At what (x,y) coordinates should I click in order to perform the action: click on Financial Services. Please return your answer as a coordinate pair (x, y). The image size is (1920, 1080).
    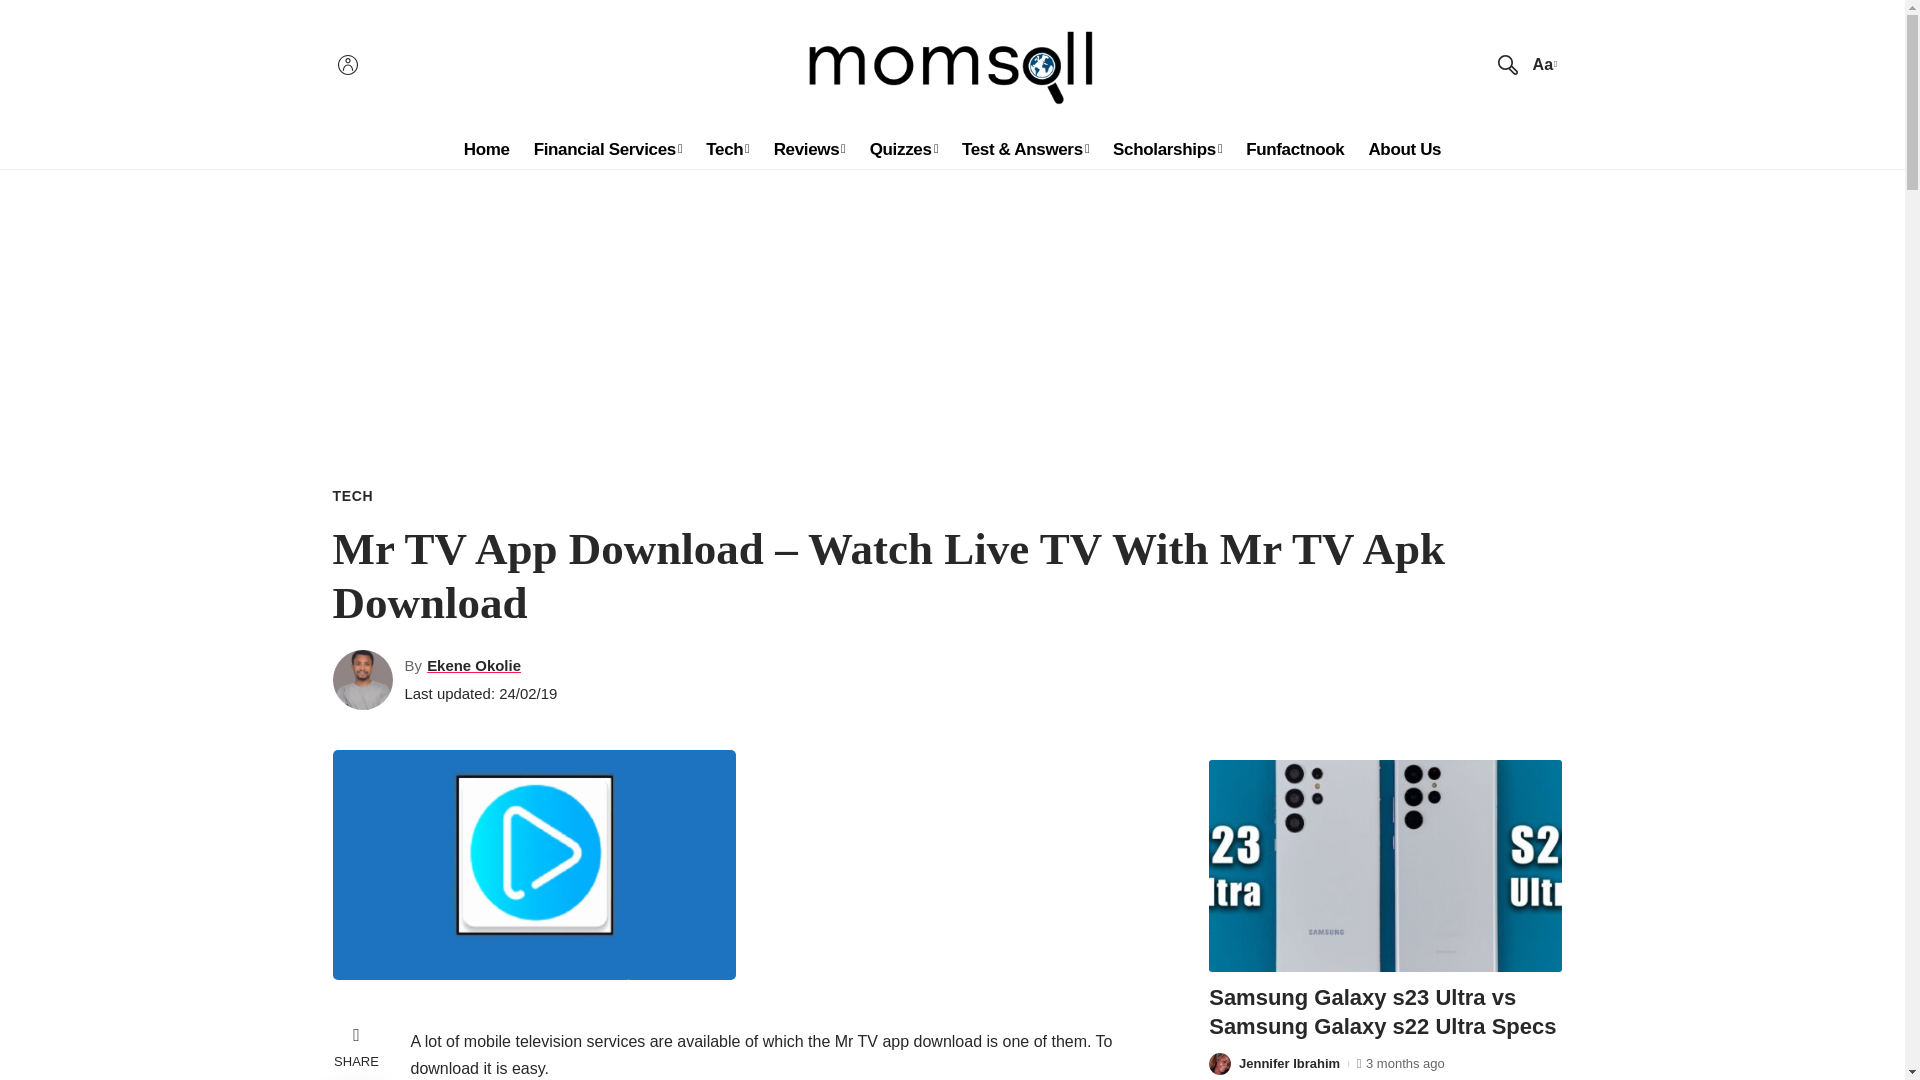
    Looking at the image, I should click on (608, 149).